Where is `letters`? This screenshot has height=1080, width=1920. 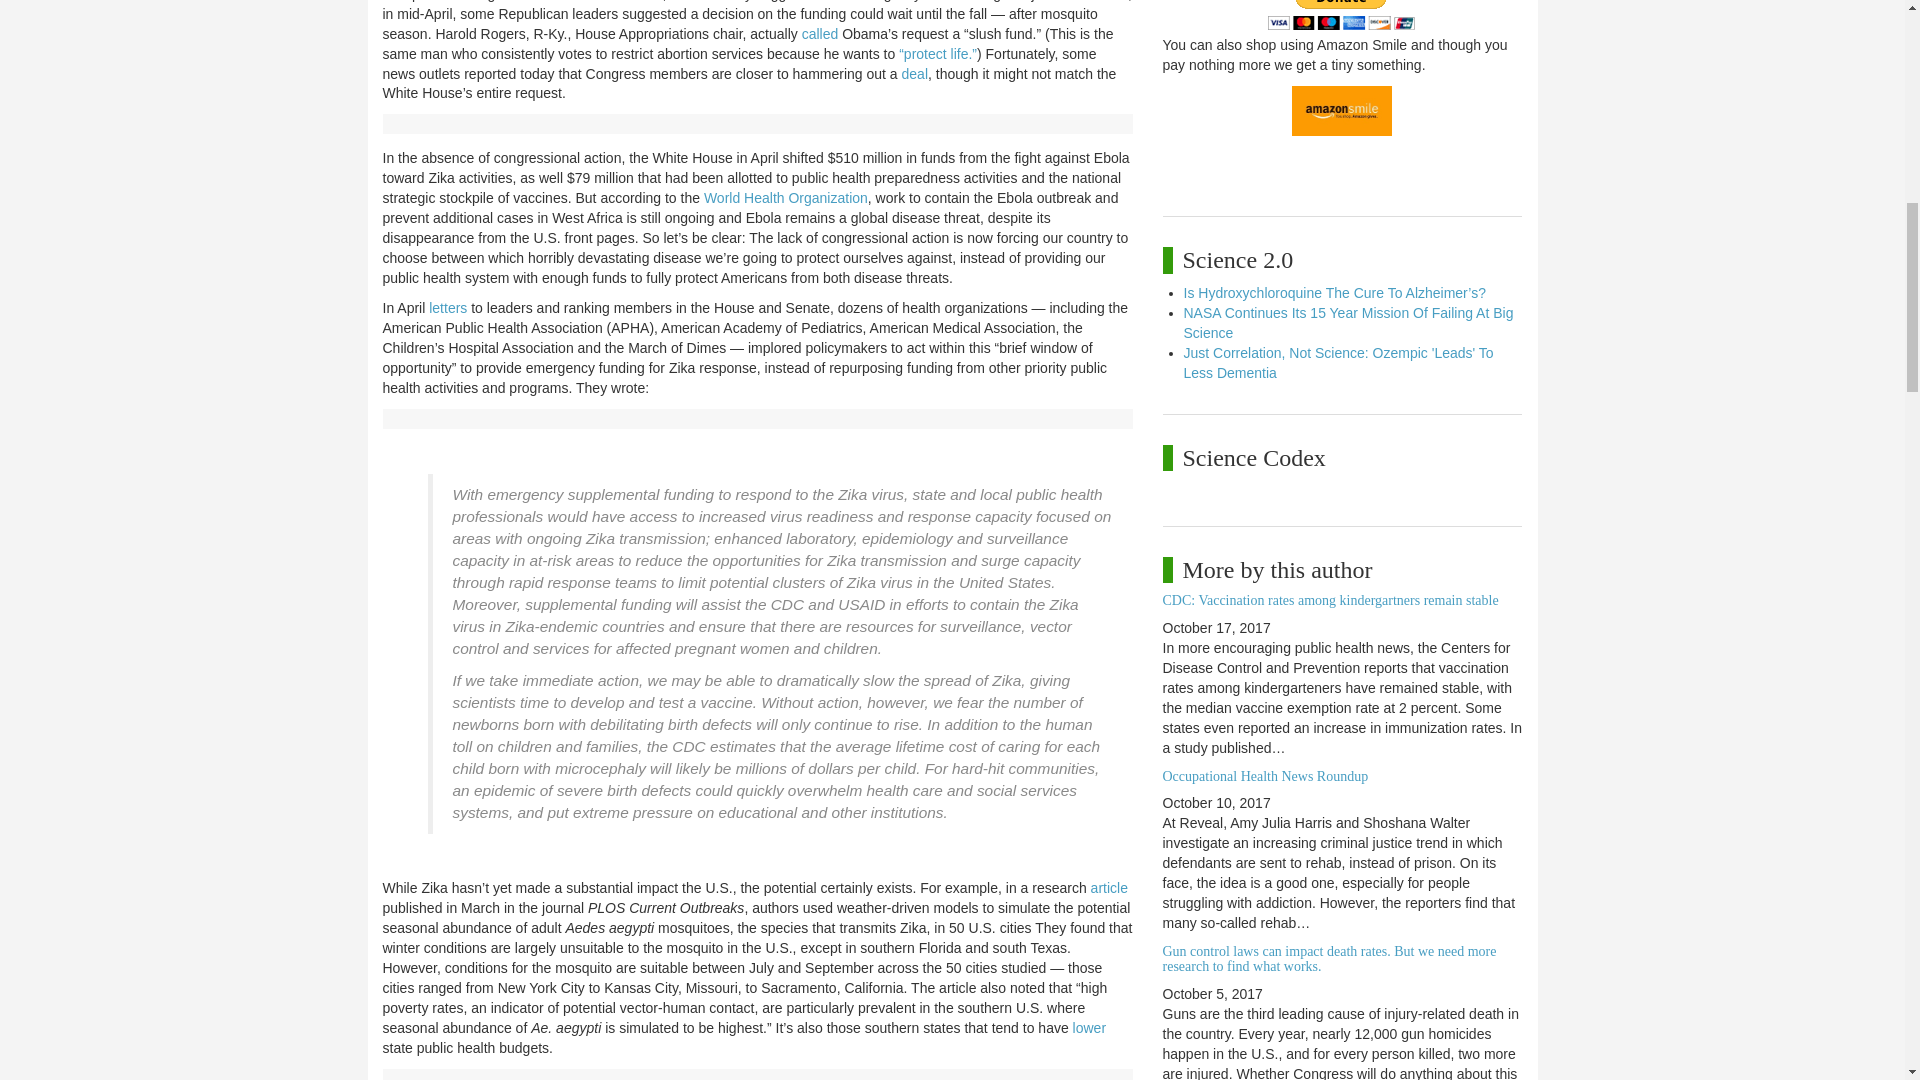 letters is located at coordinates (447, 308).